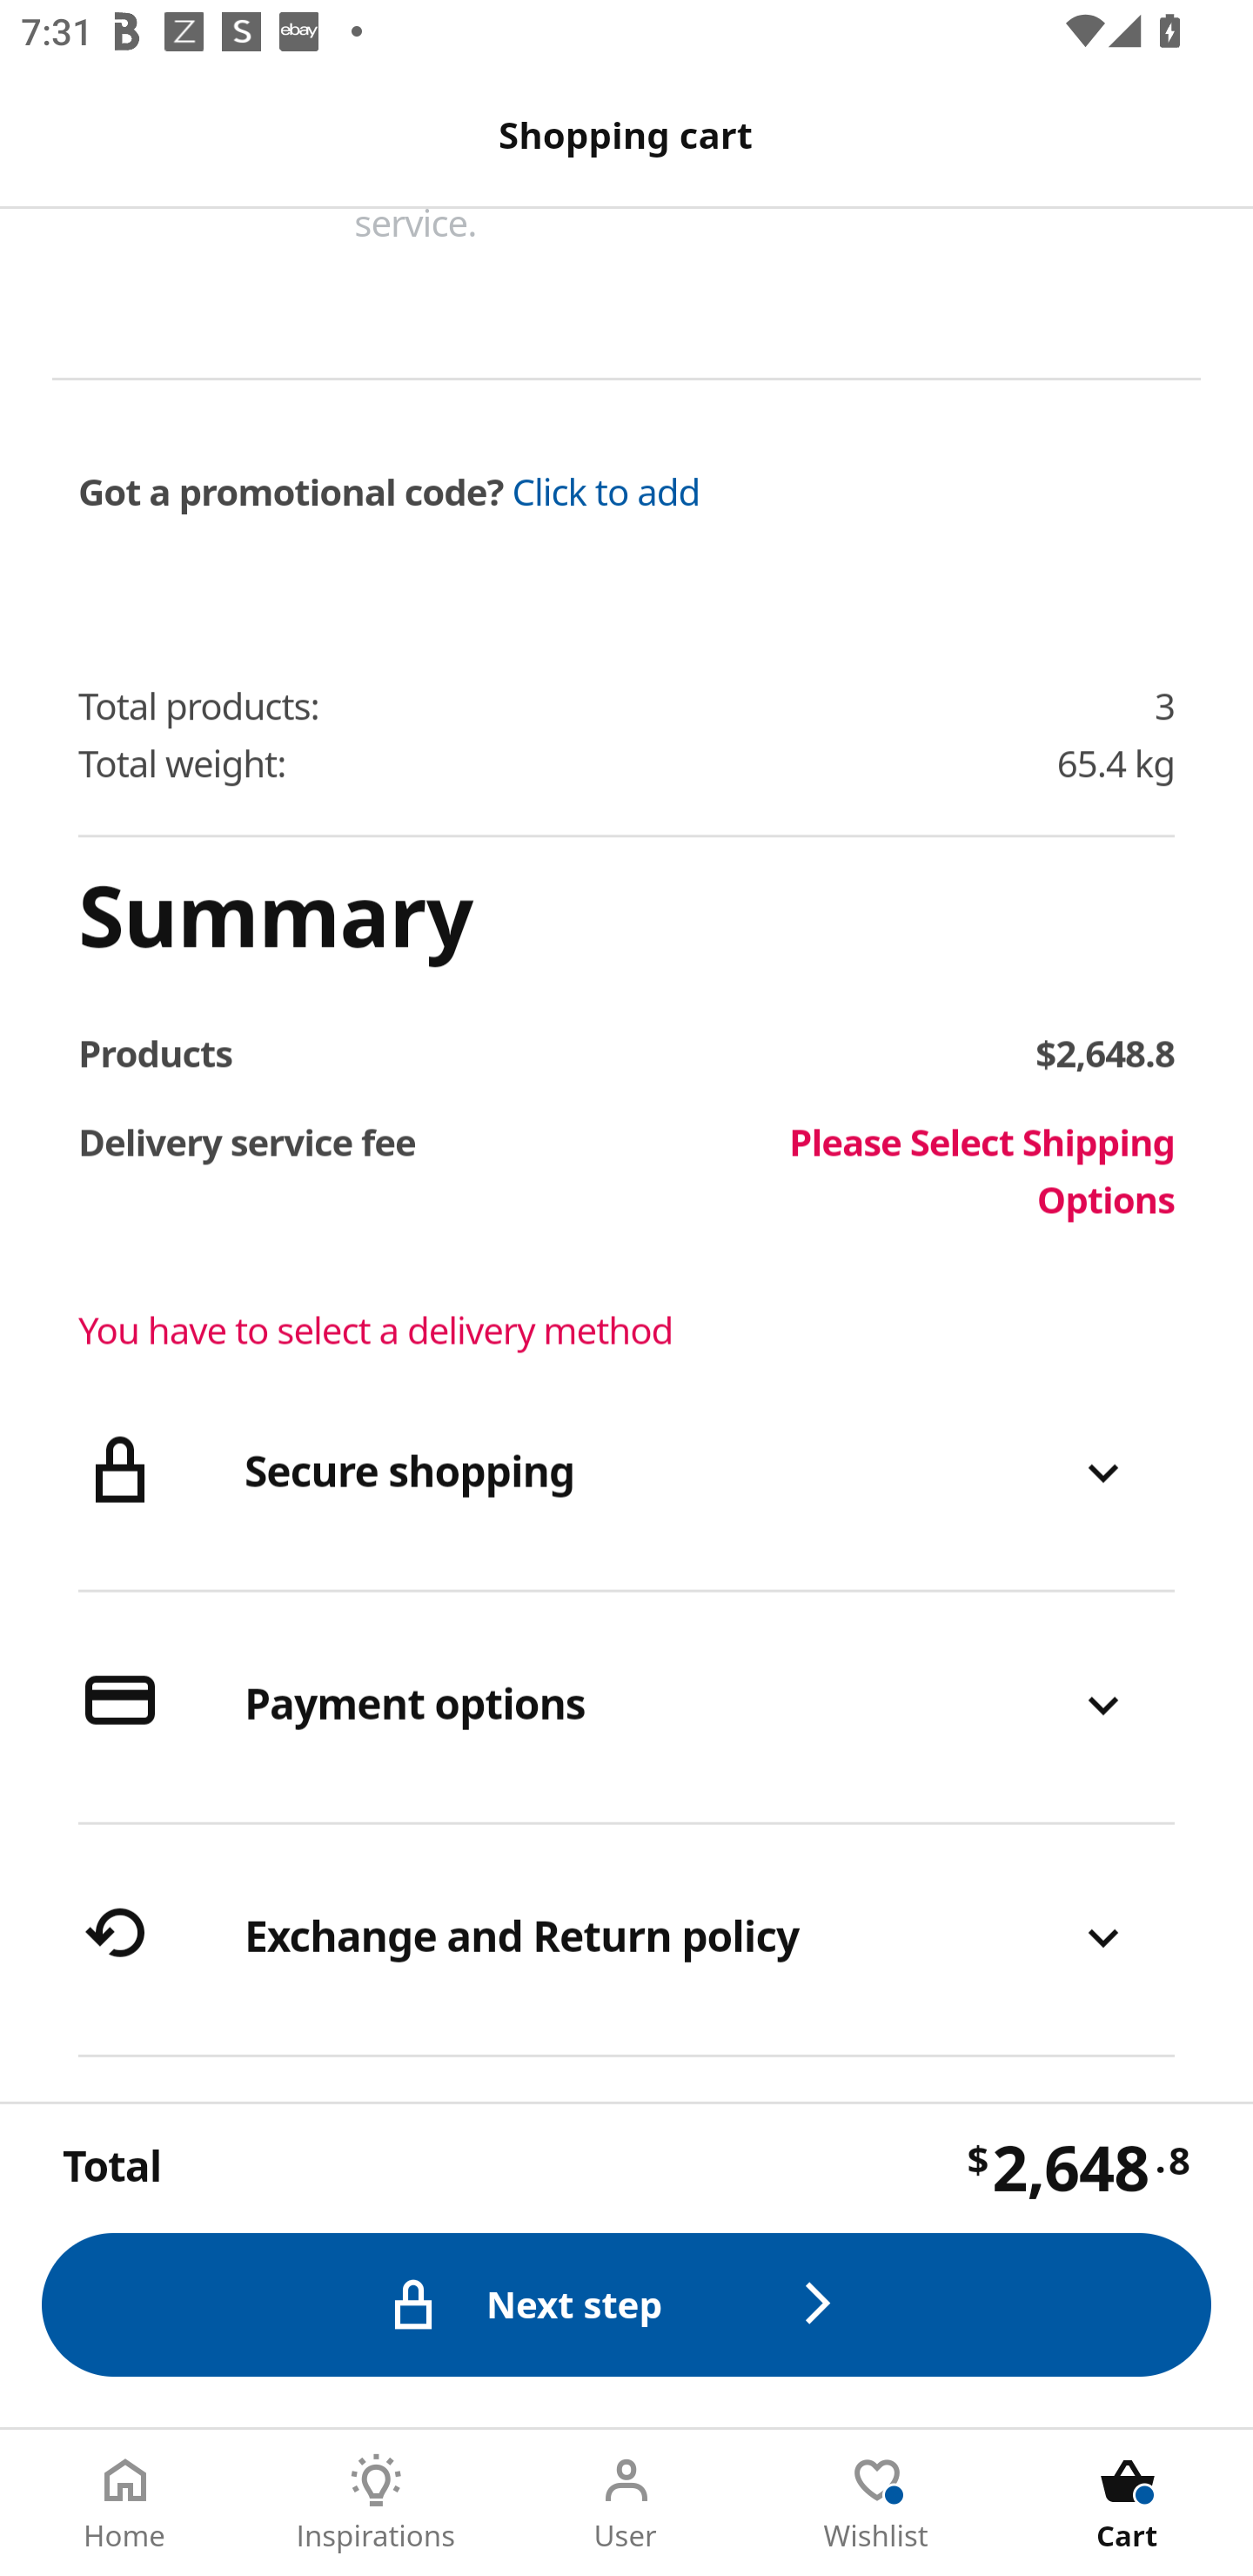 The height and width of the screenshot is (2576, 1253). What do you see at coordinates (626, 2503) in the screenshot?
I see `User
Tab 3 of 5` at bounding box center [626, 2503].